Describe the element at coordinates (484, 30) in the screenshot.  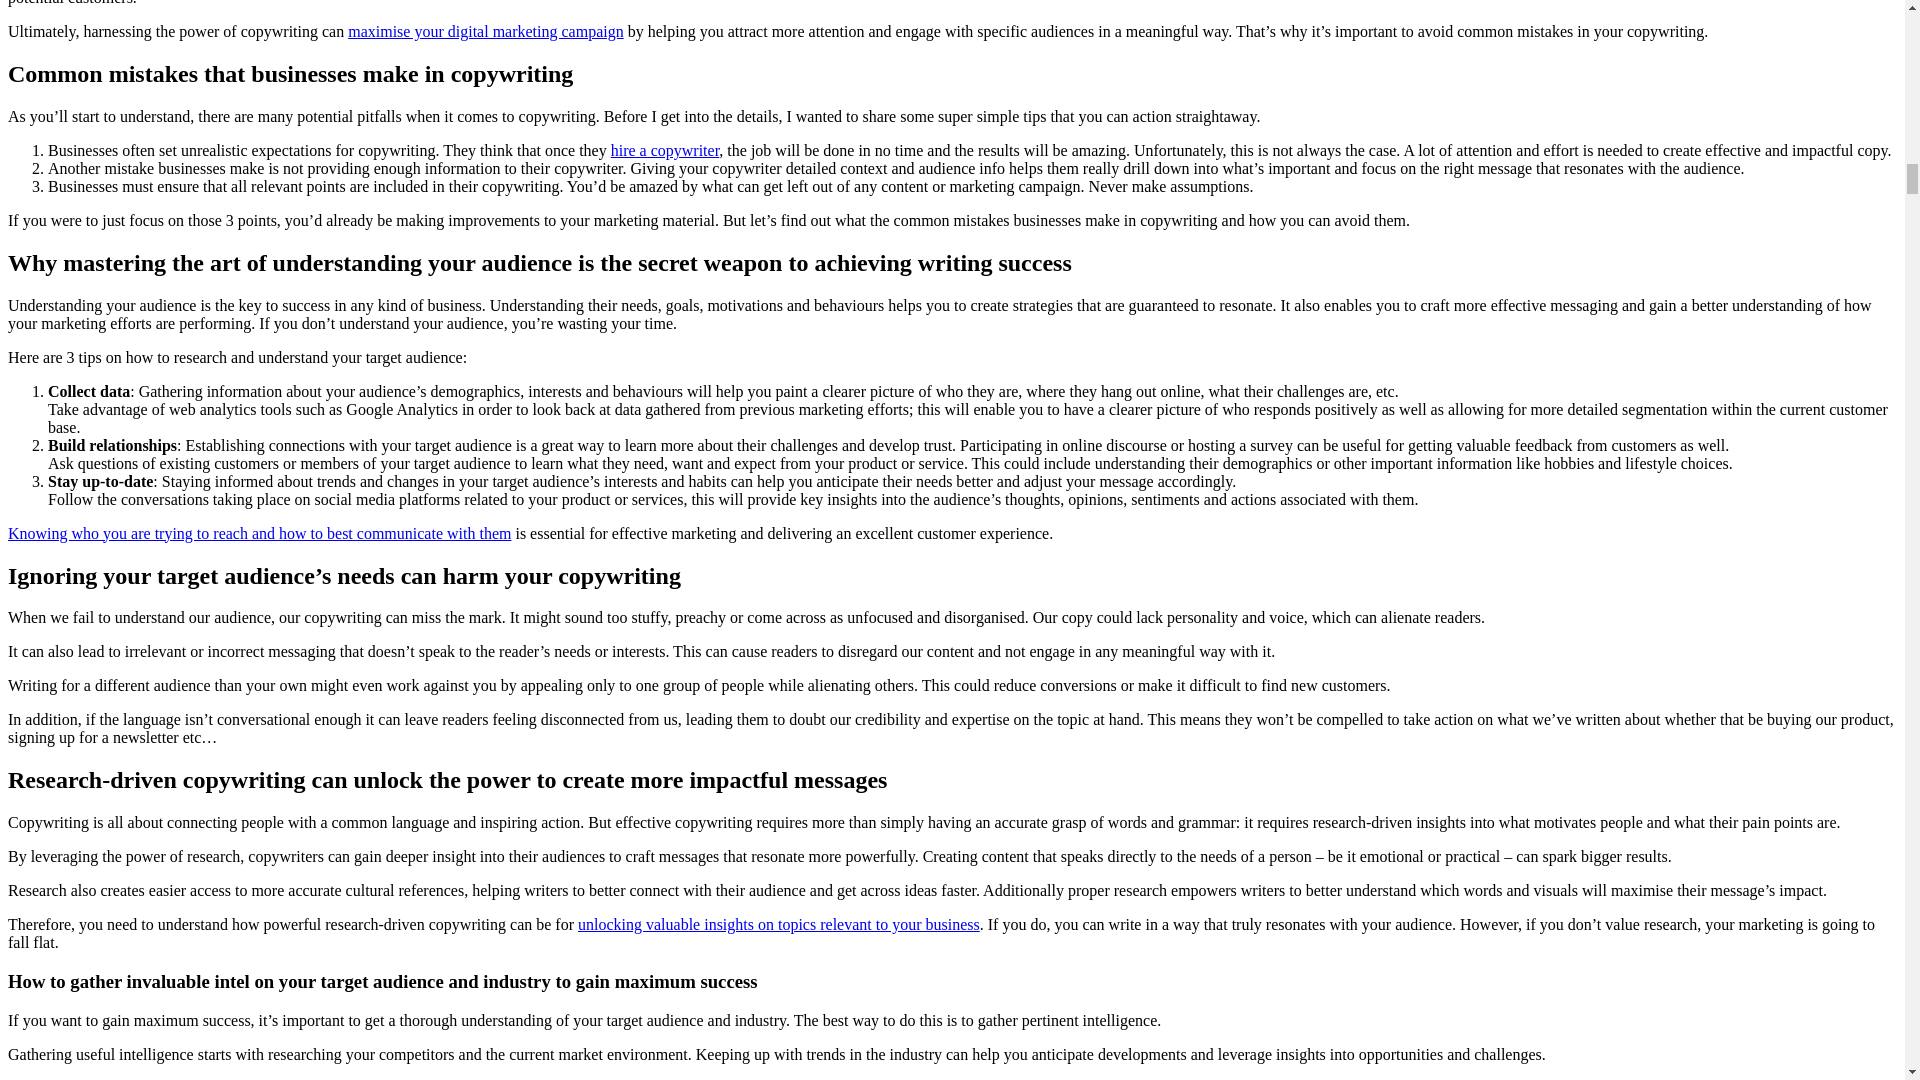
I see `maximise your digital marketing campaign` at that location.